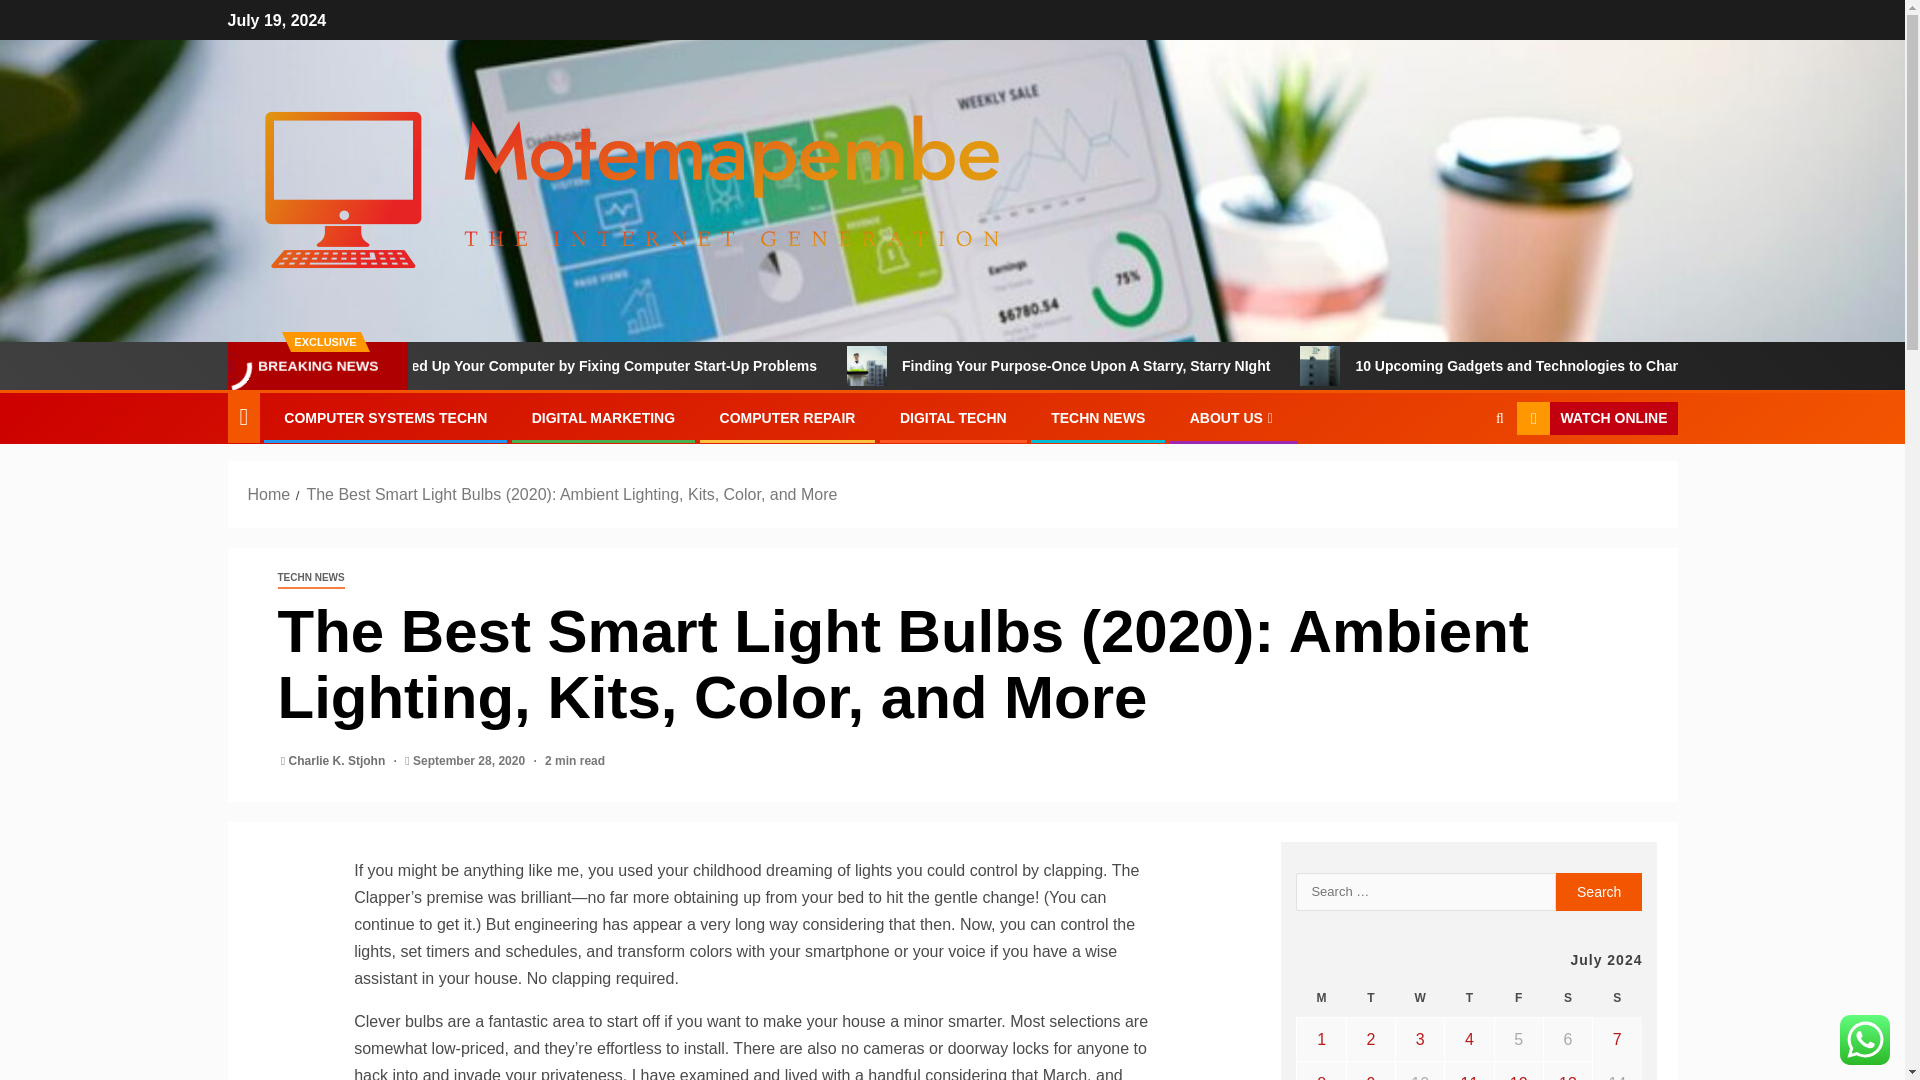 This screenshot has height=1080, width=1920. What do you see at coordinates (1402, 365) in the screenshot?
I see `10 Upcoming Gadgets and Technologies to Change the World` at bounding box center [1402, 365].